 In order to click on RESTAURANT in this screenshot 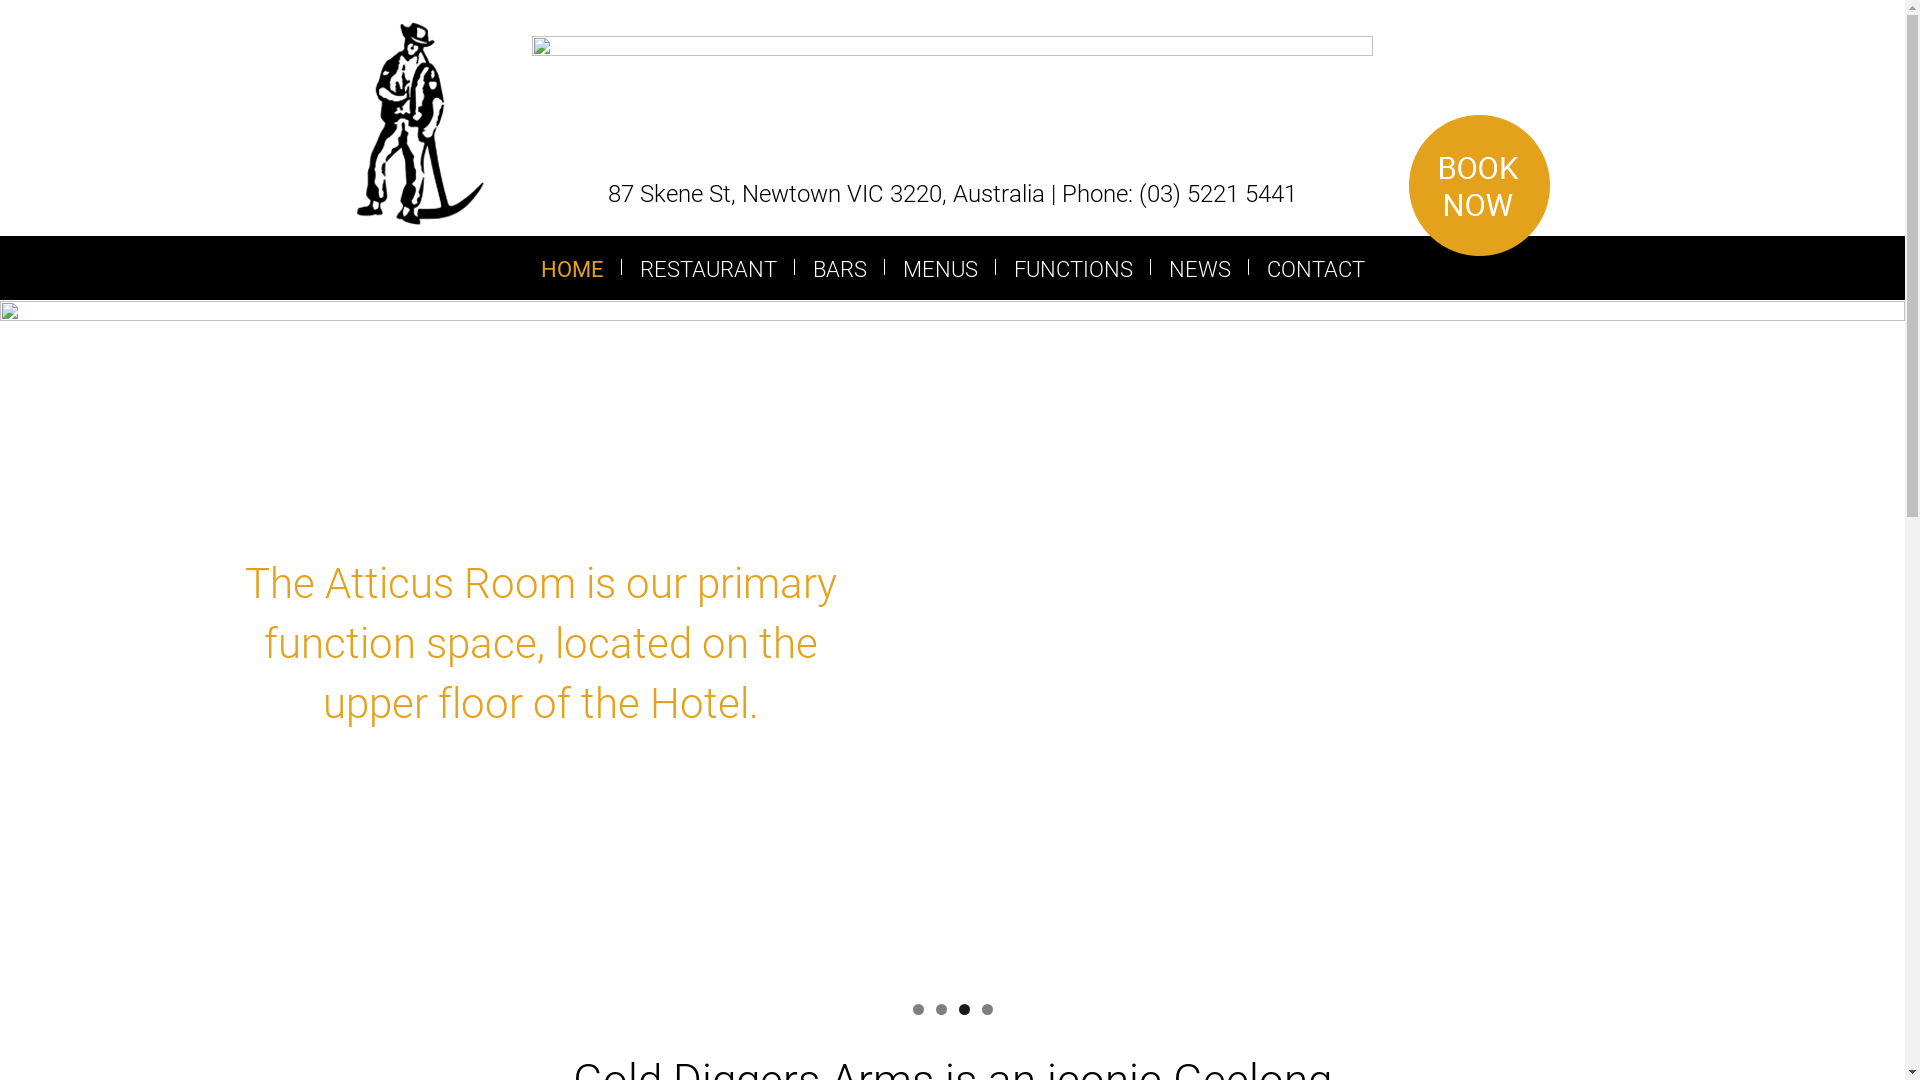, I will do `click(708, 268)`.